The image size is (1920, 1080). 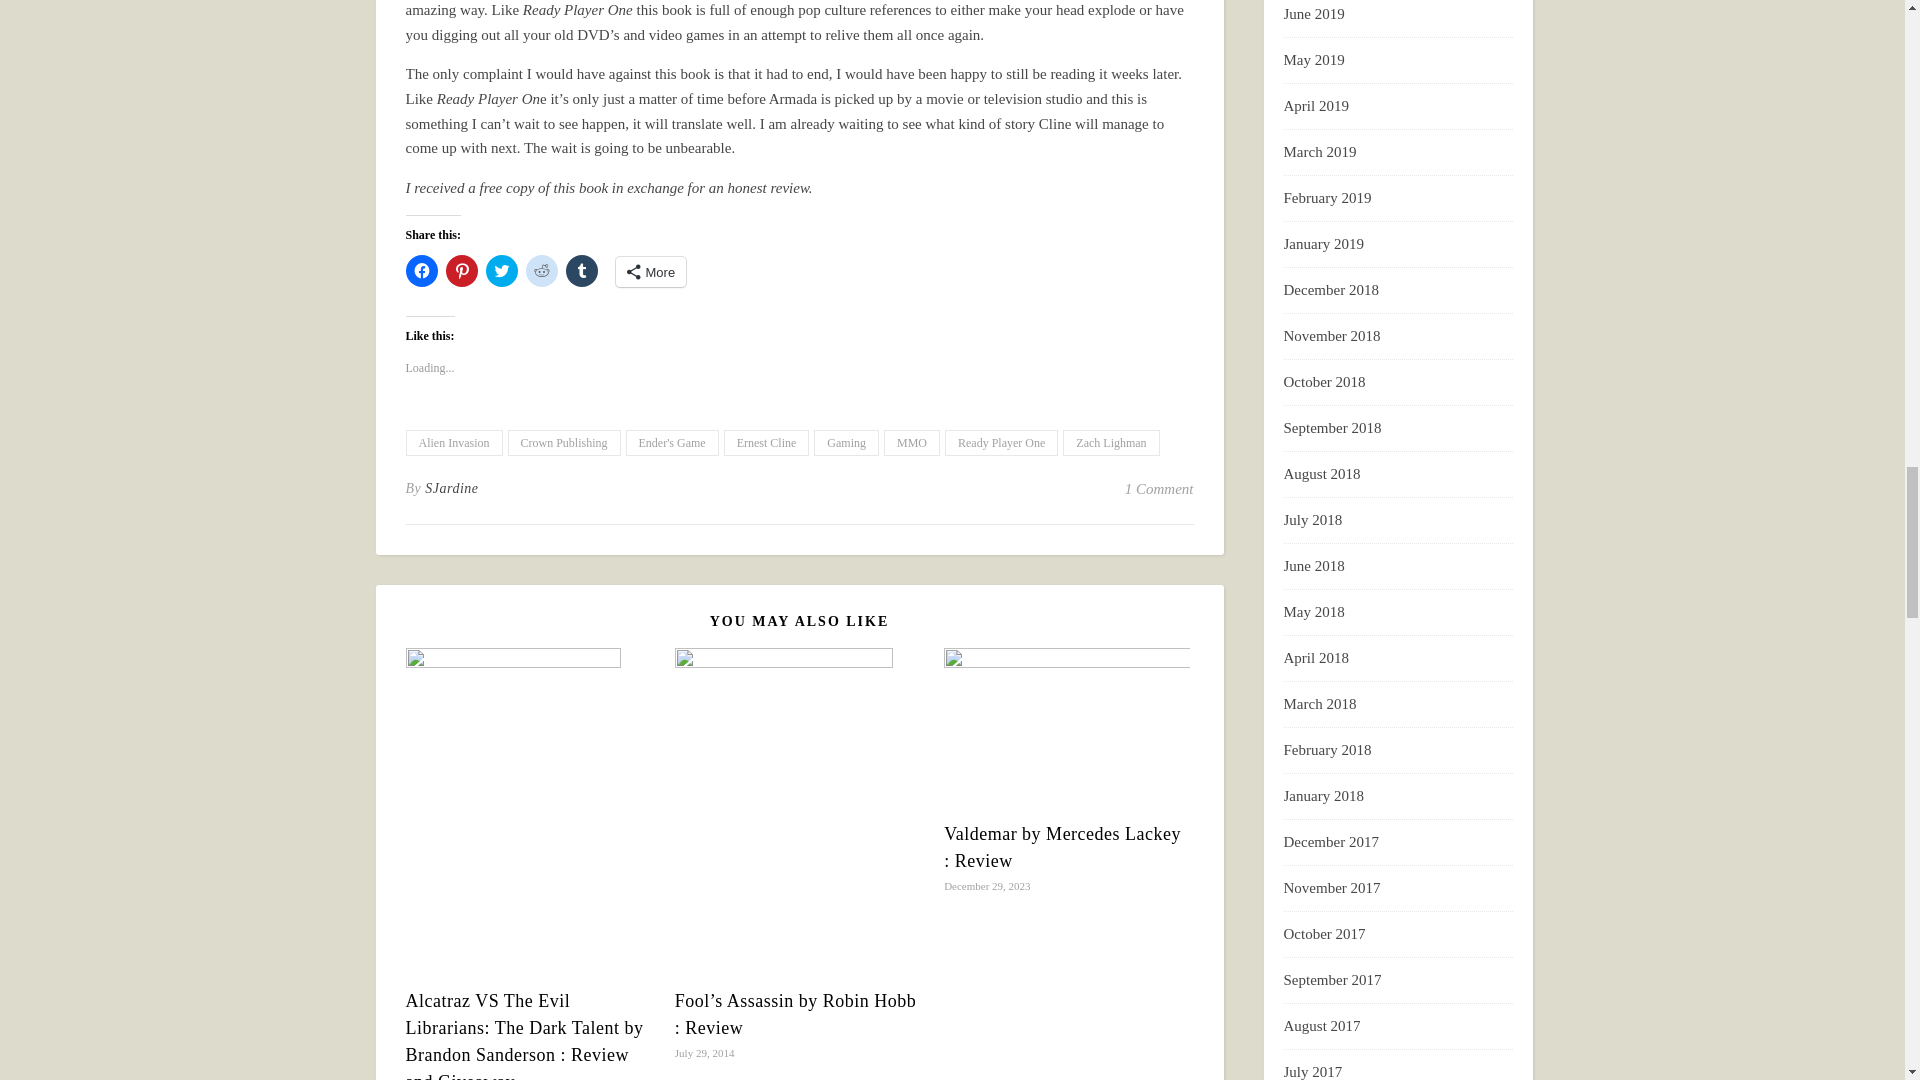 What do you see at coordinates (672, 442) in the screenshot?
I see `Ender's Game` at bounding box center [672, 442].